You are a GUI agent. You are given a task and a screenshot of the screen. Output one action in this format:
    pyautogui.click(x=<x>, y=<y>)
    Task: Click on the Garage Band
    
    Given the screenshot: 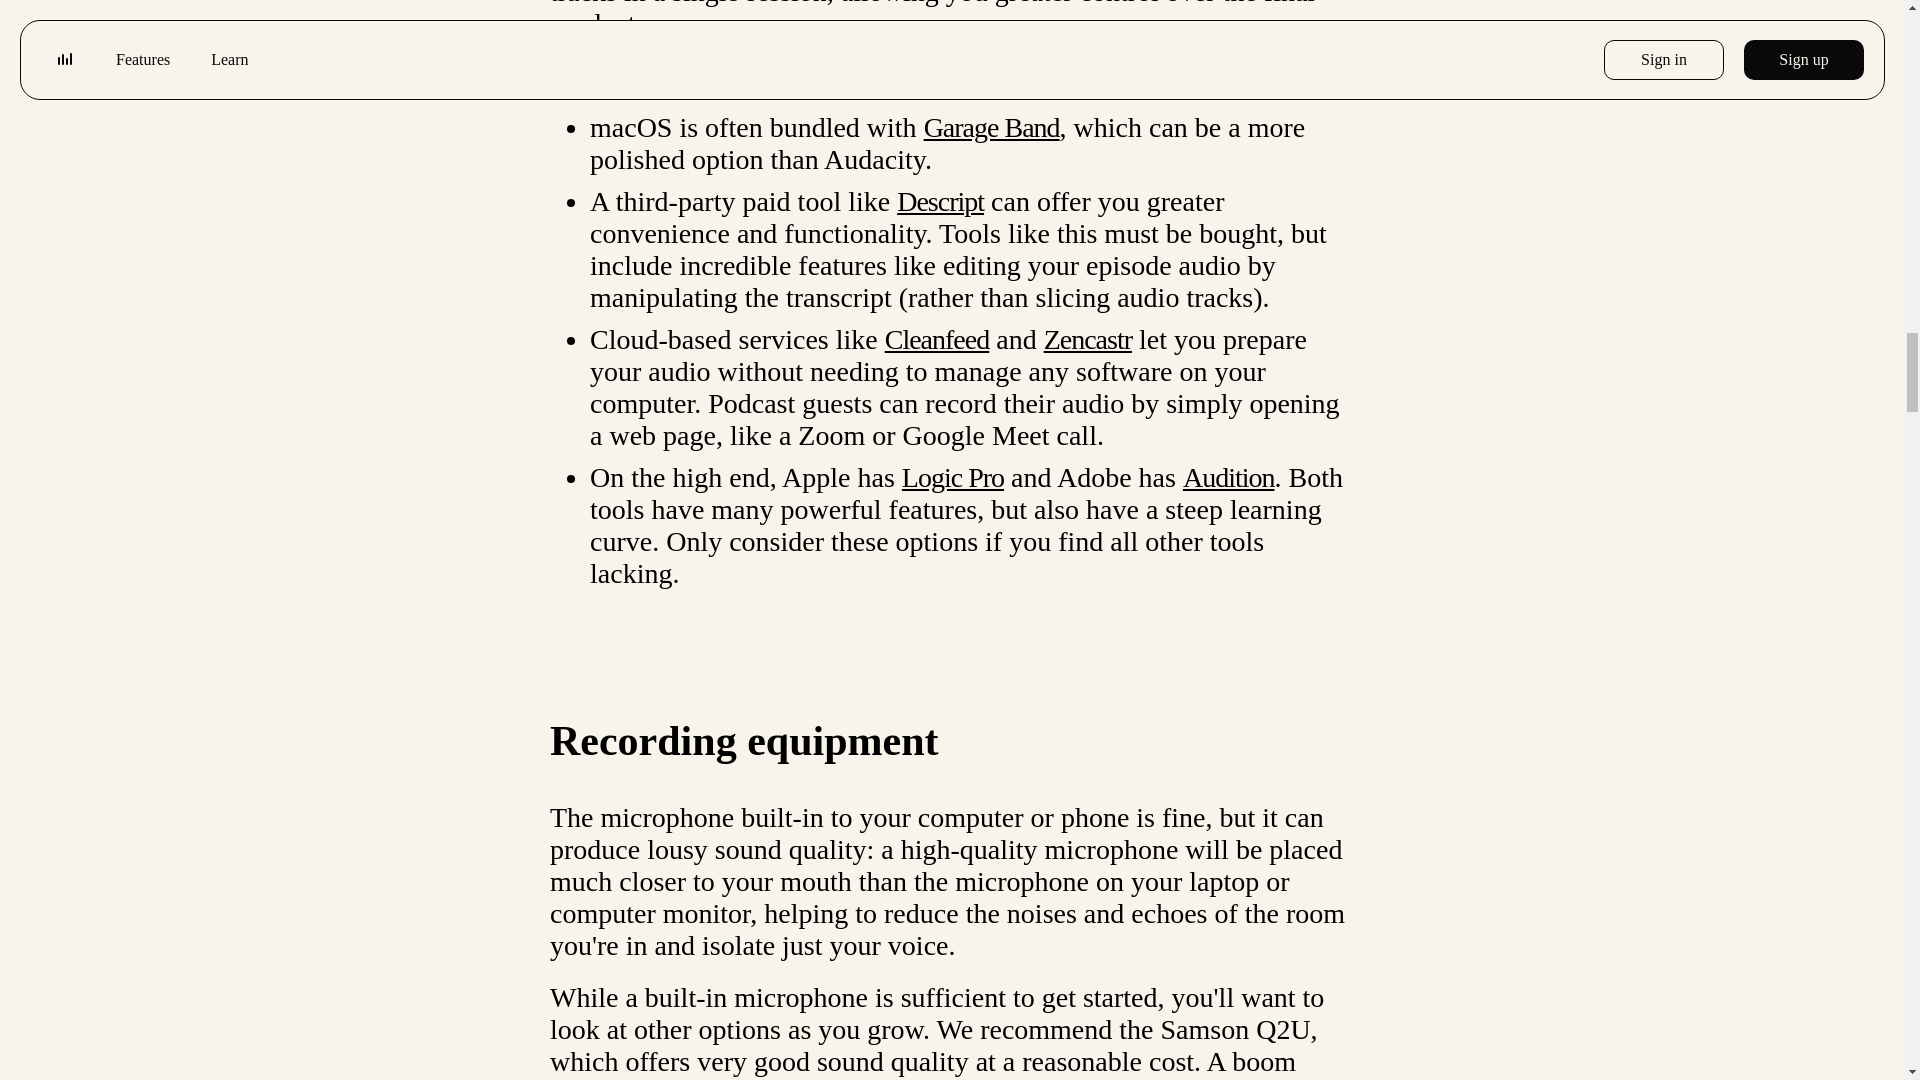 What is the action you would take?
    pyautogui.click(x=991, y=127)
    